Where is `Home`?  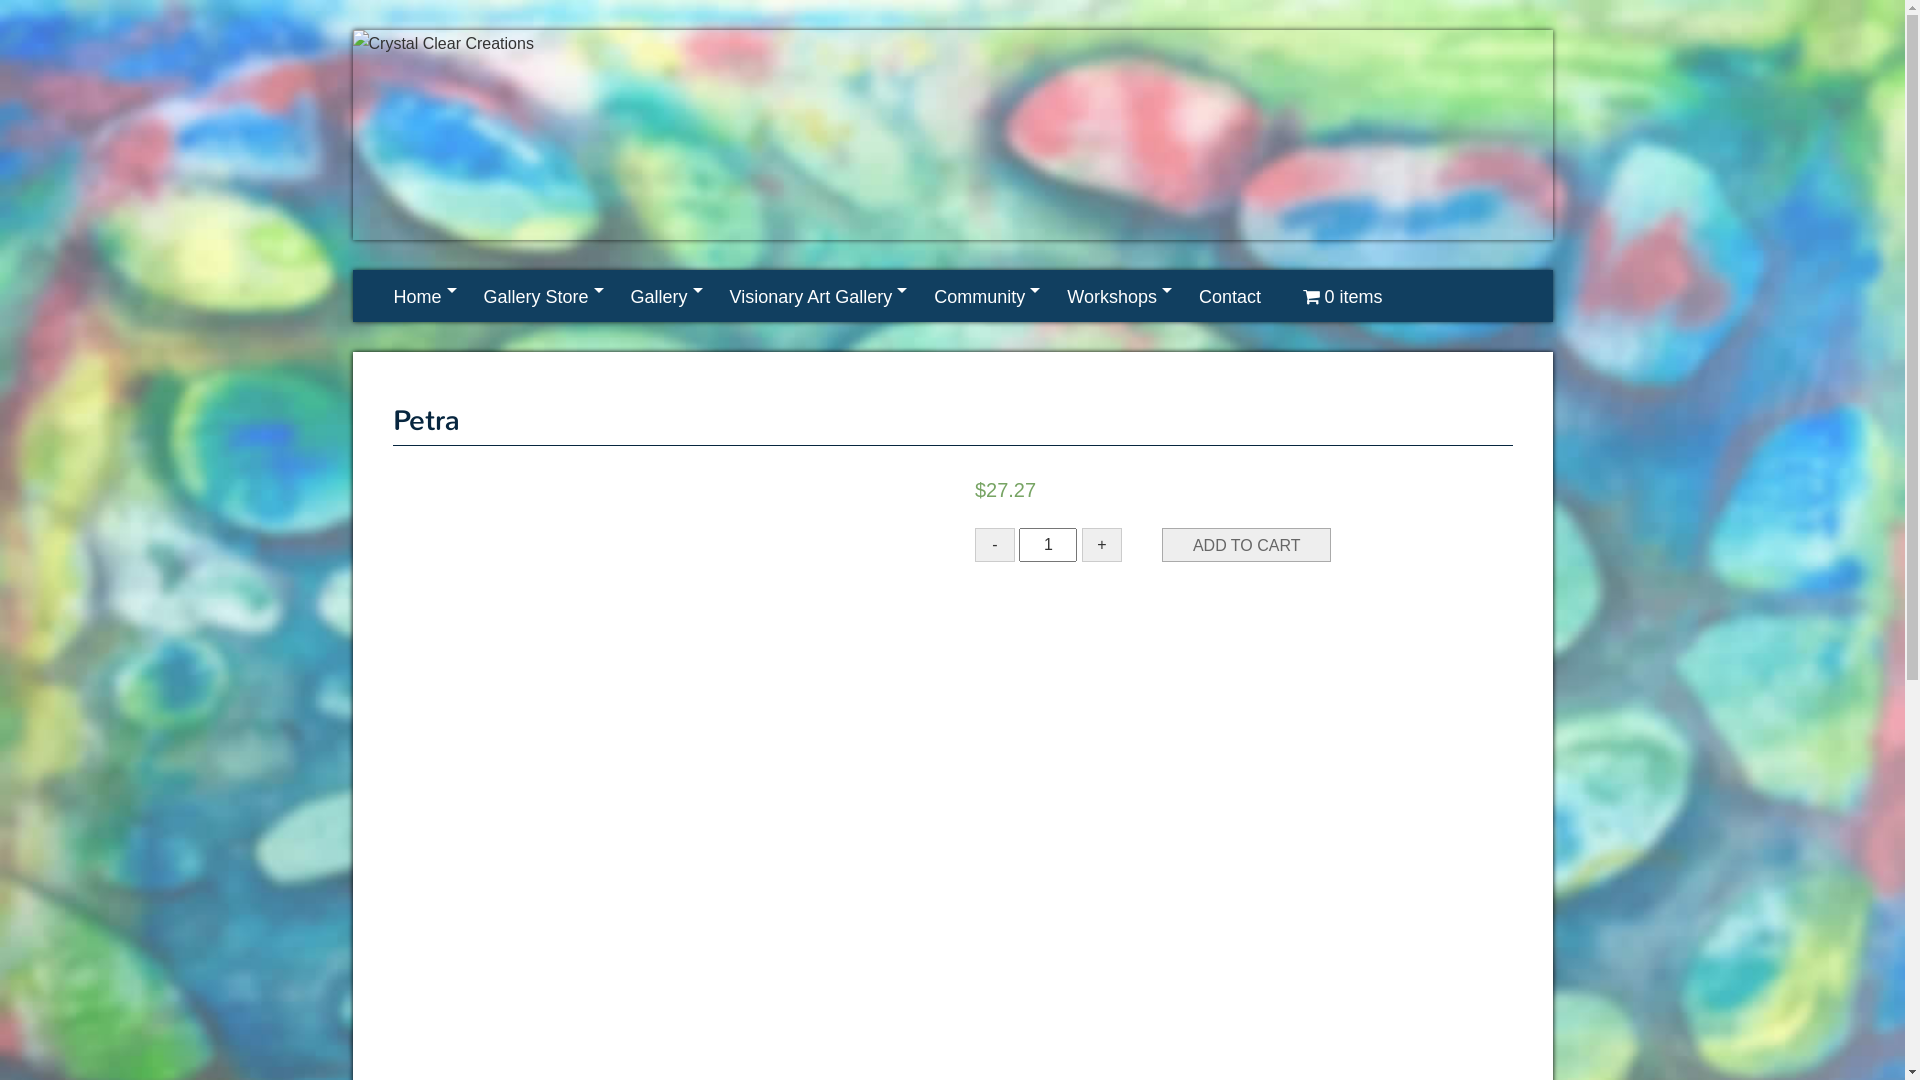
Home is located at coordinates (417, 296).